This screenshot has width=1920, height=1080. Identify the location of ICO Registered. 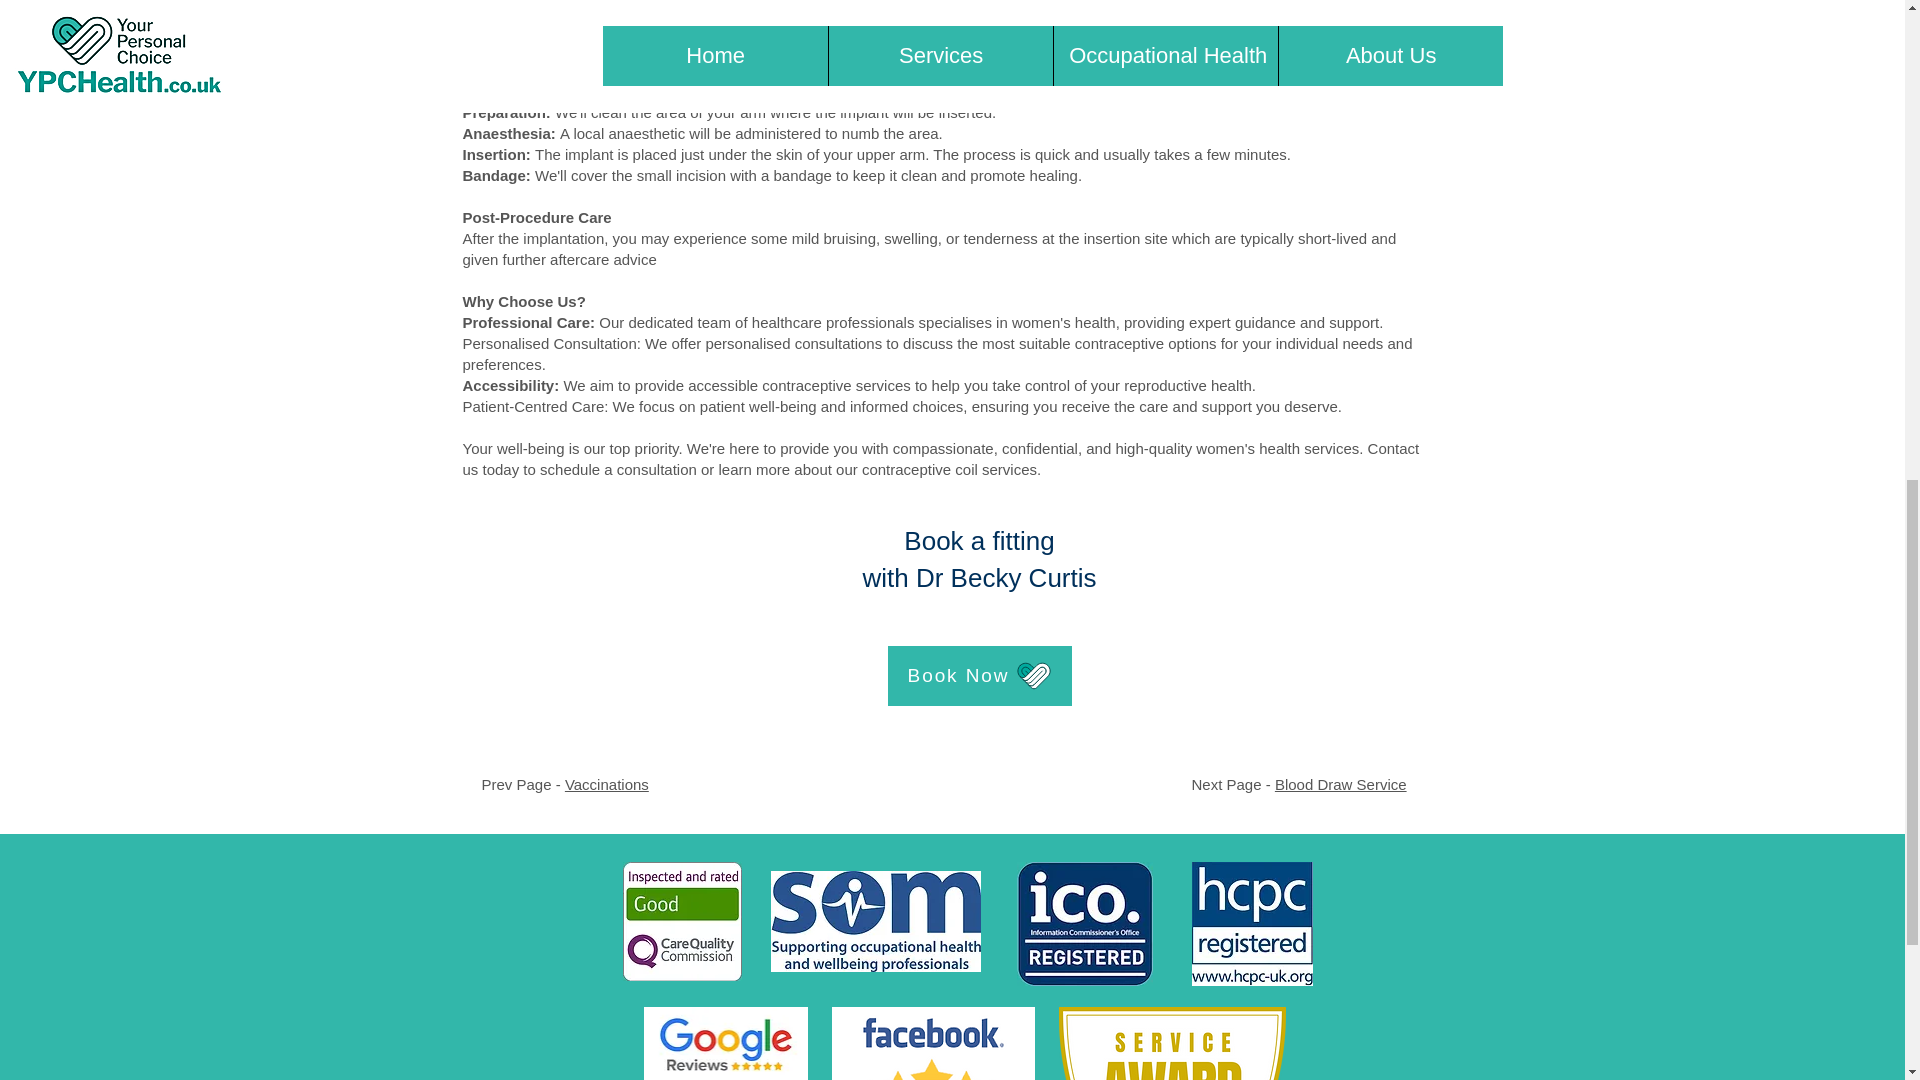
(1084, 924).